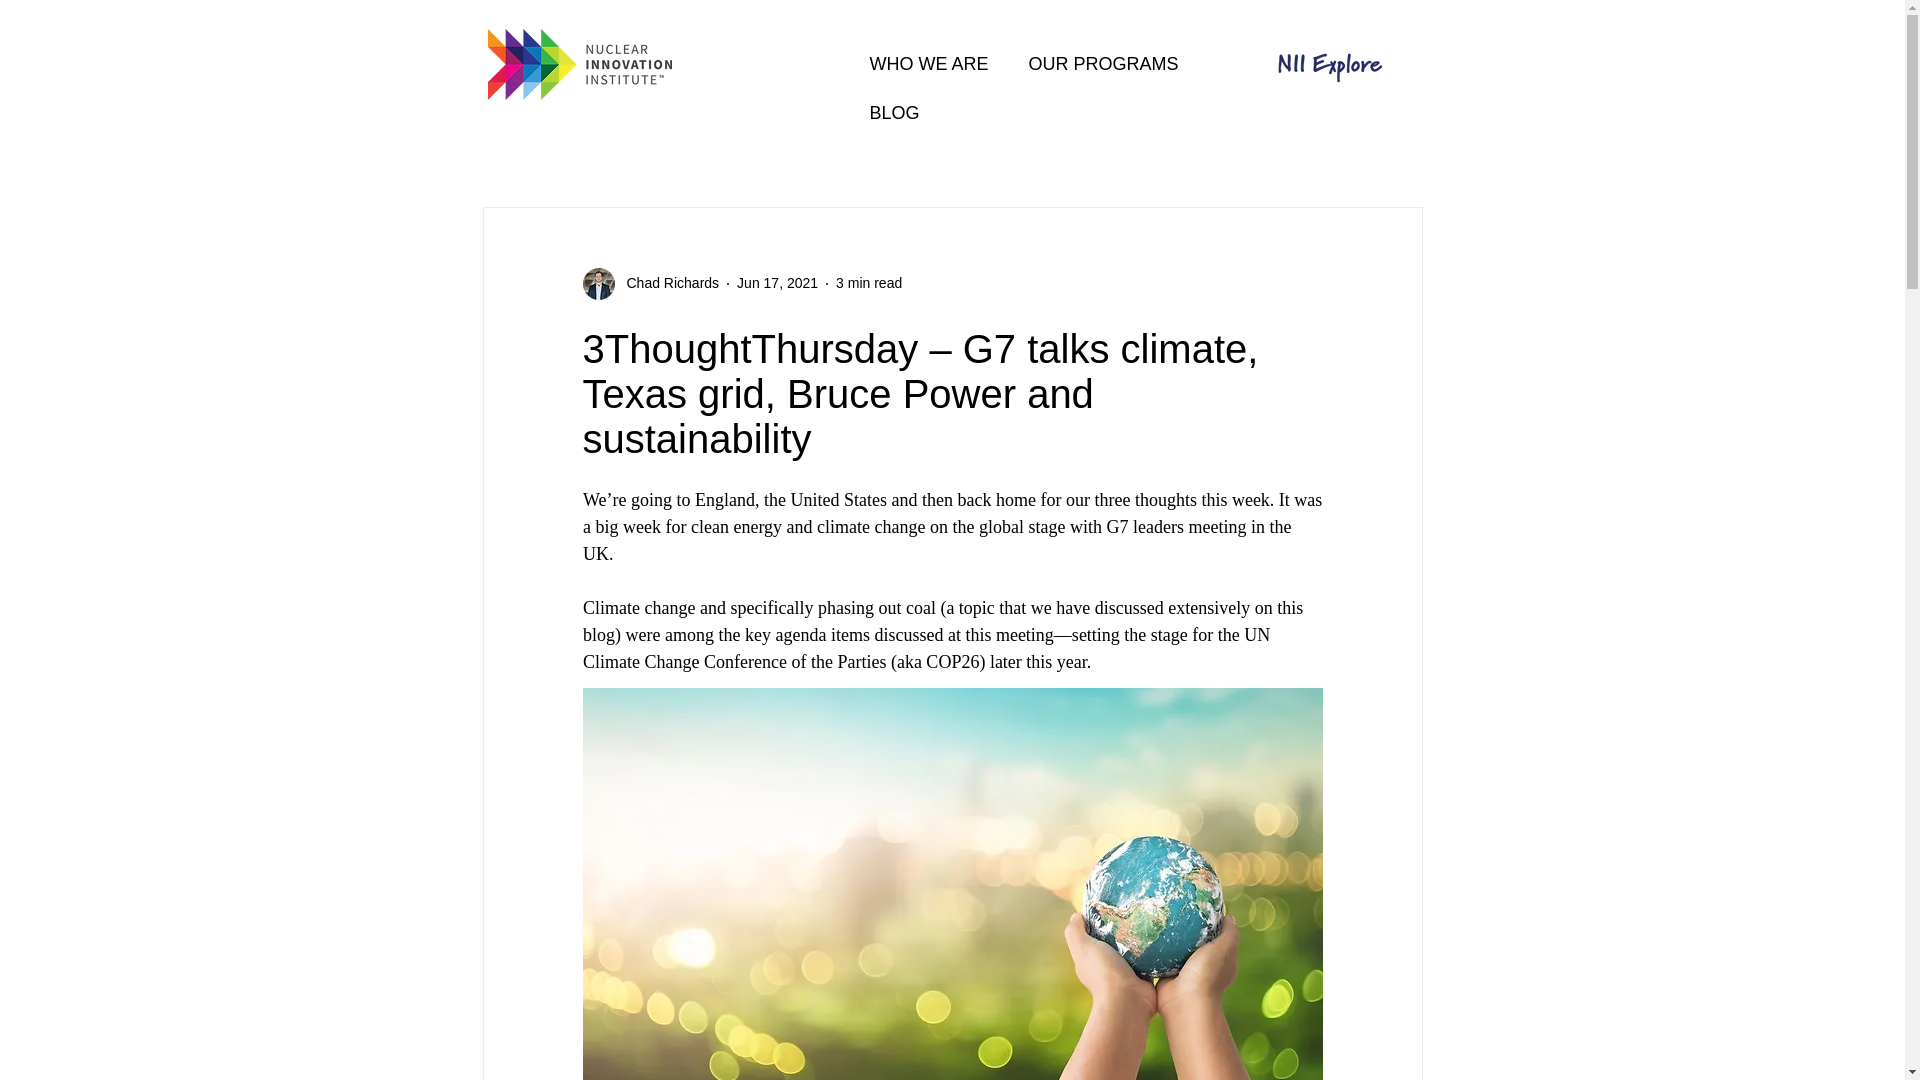 The height and width of the screenshot is (1080, 1920). Describe the element at coordinates (868, 282) in the screenshot. I see `3 min read` at that location.